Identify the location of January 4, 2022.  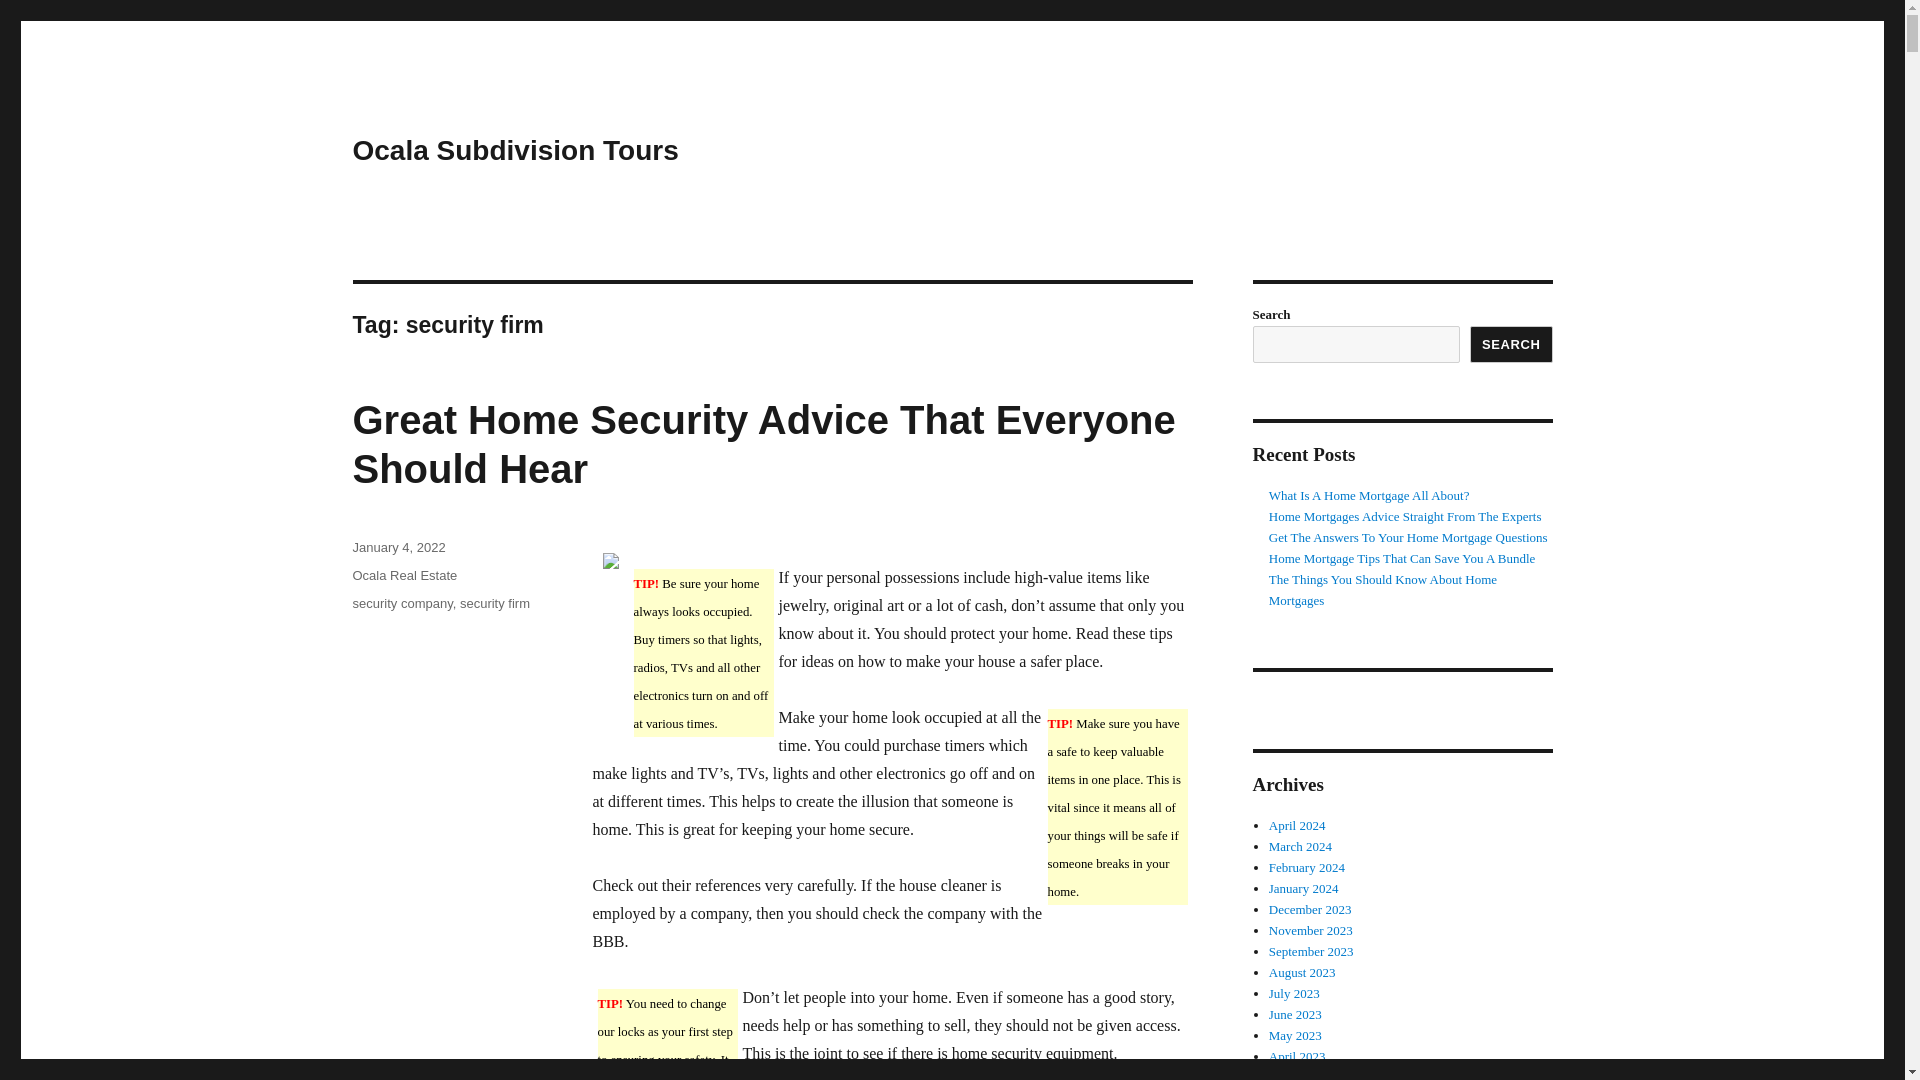
(398, 548).